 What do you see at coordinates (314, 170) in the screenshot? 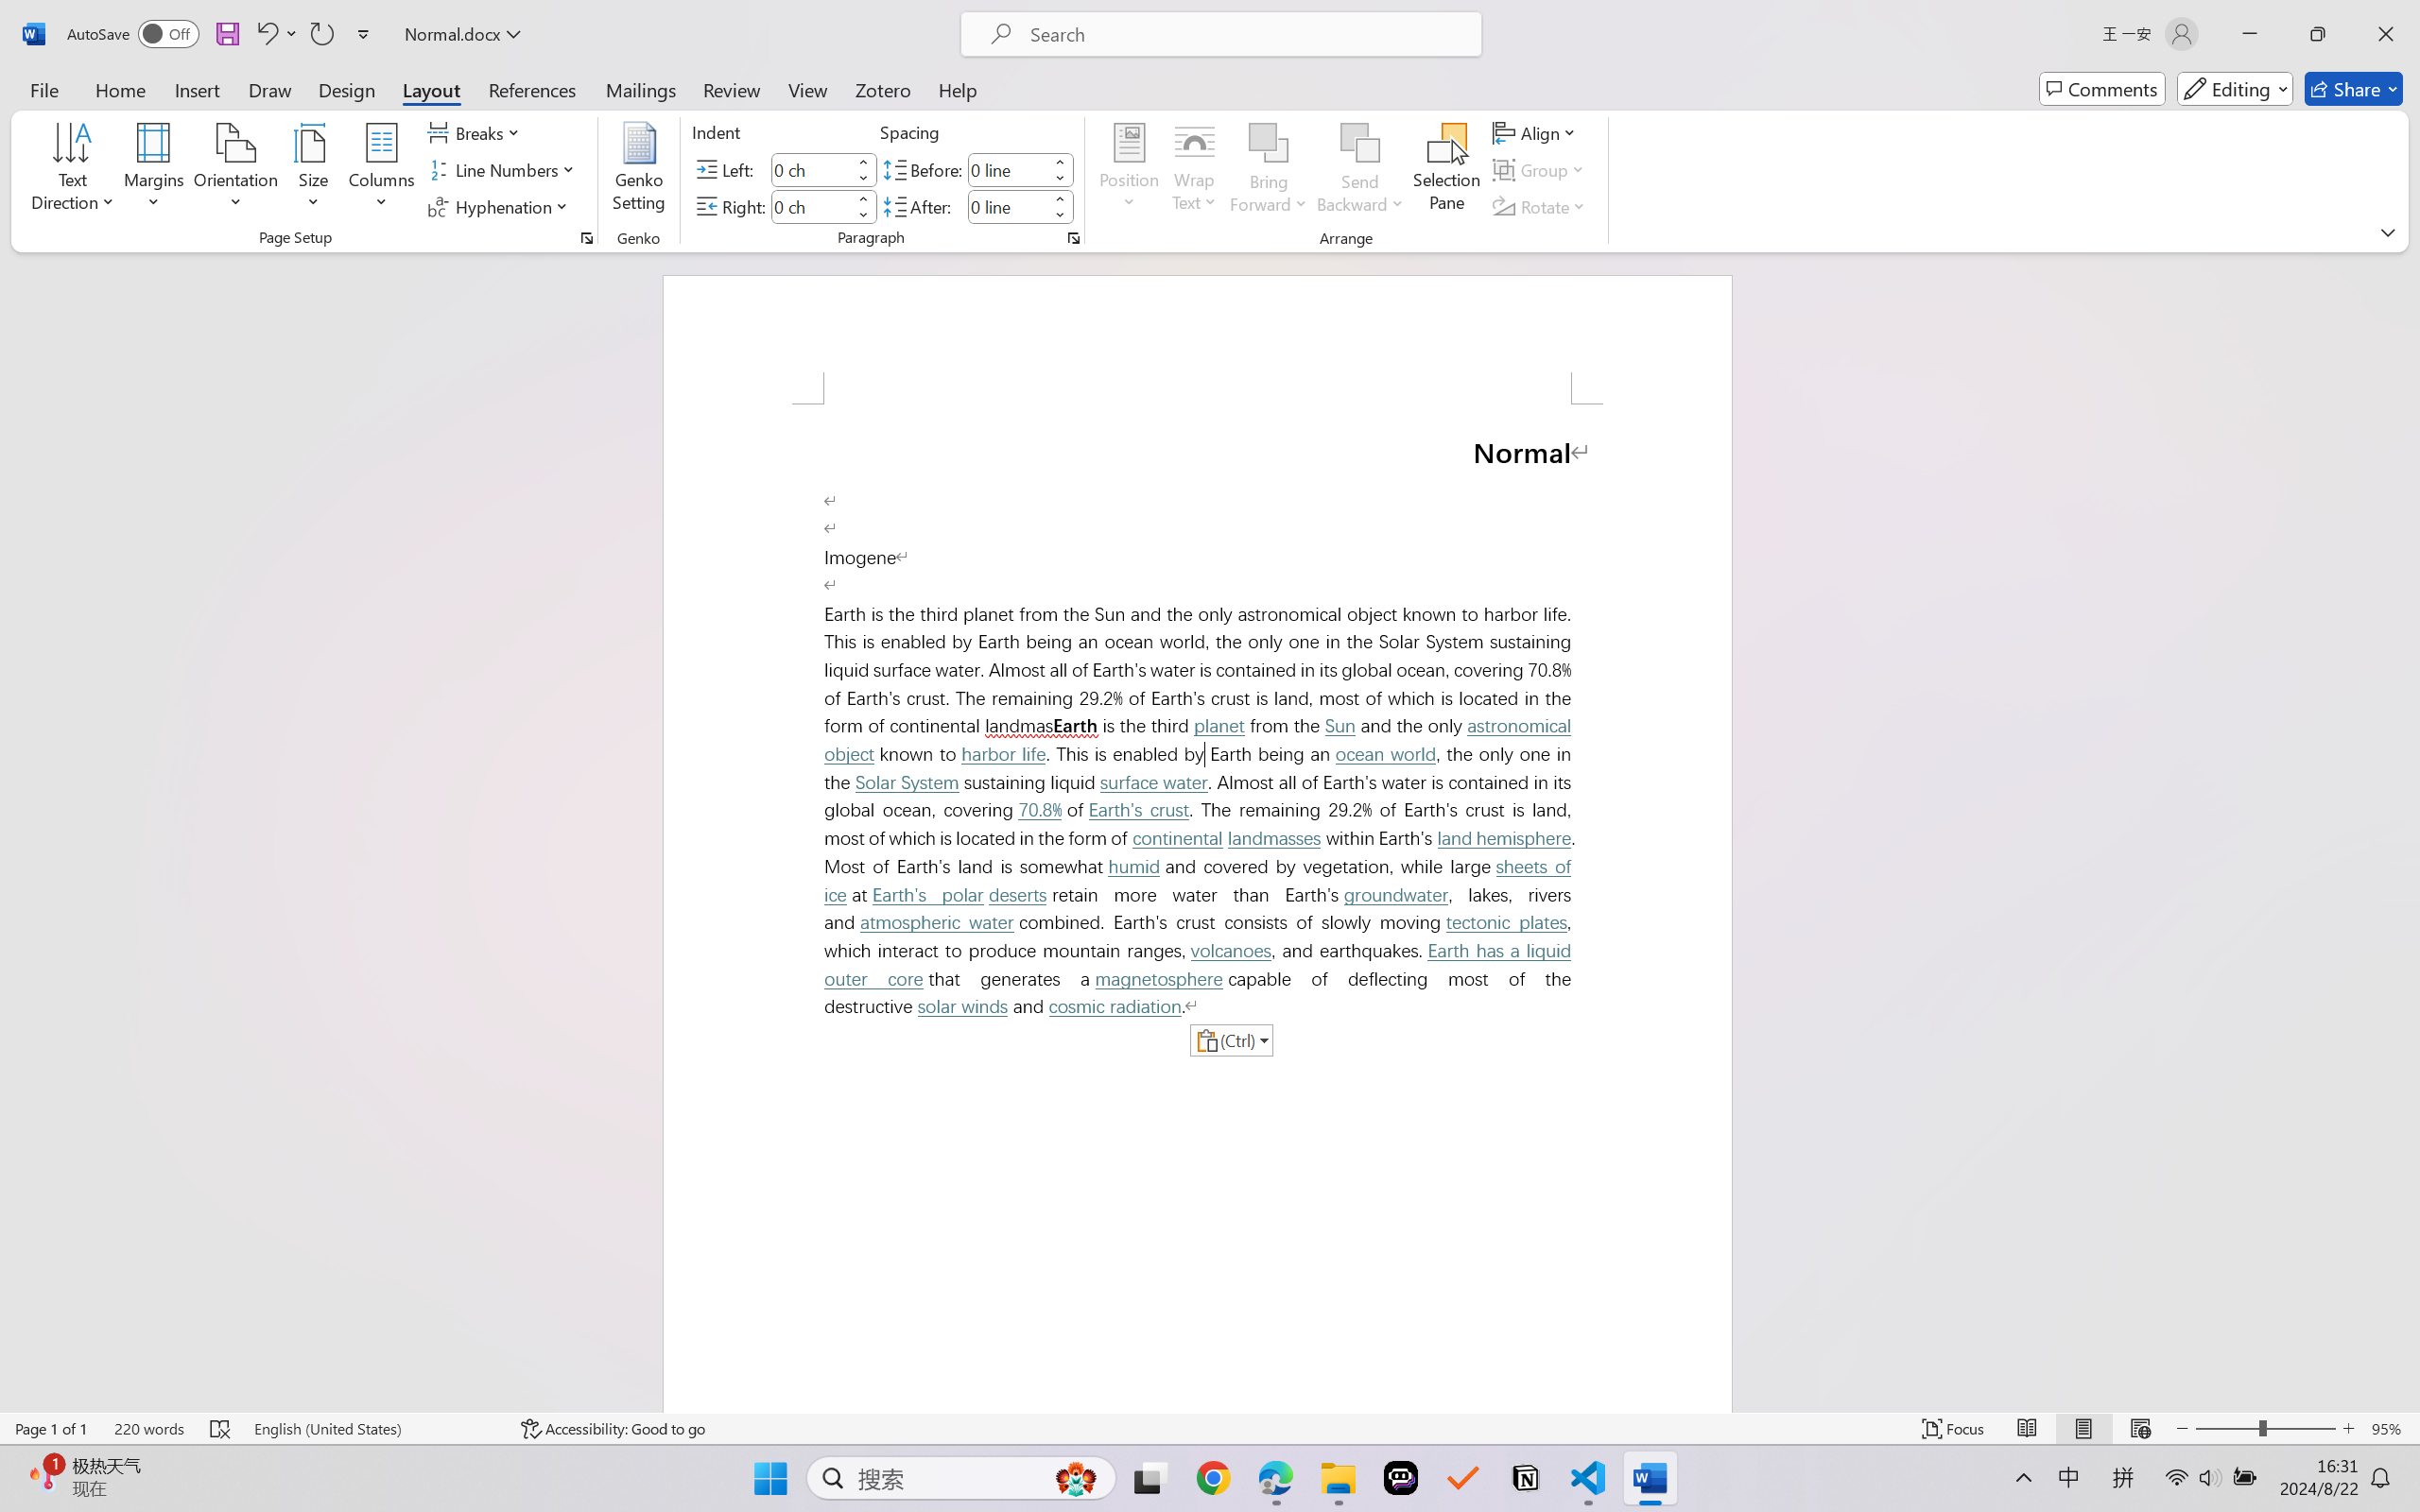
I see `Size` at bounding box center [314, 170].